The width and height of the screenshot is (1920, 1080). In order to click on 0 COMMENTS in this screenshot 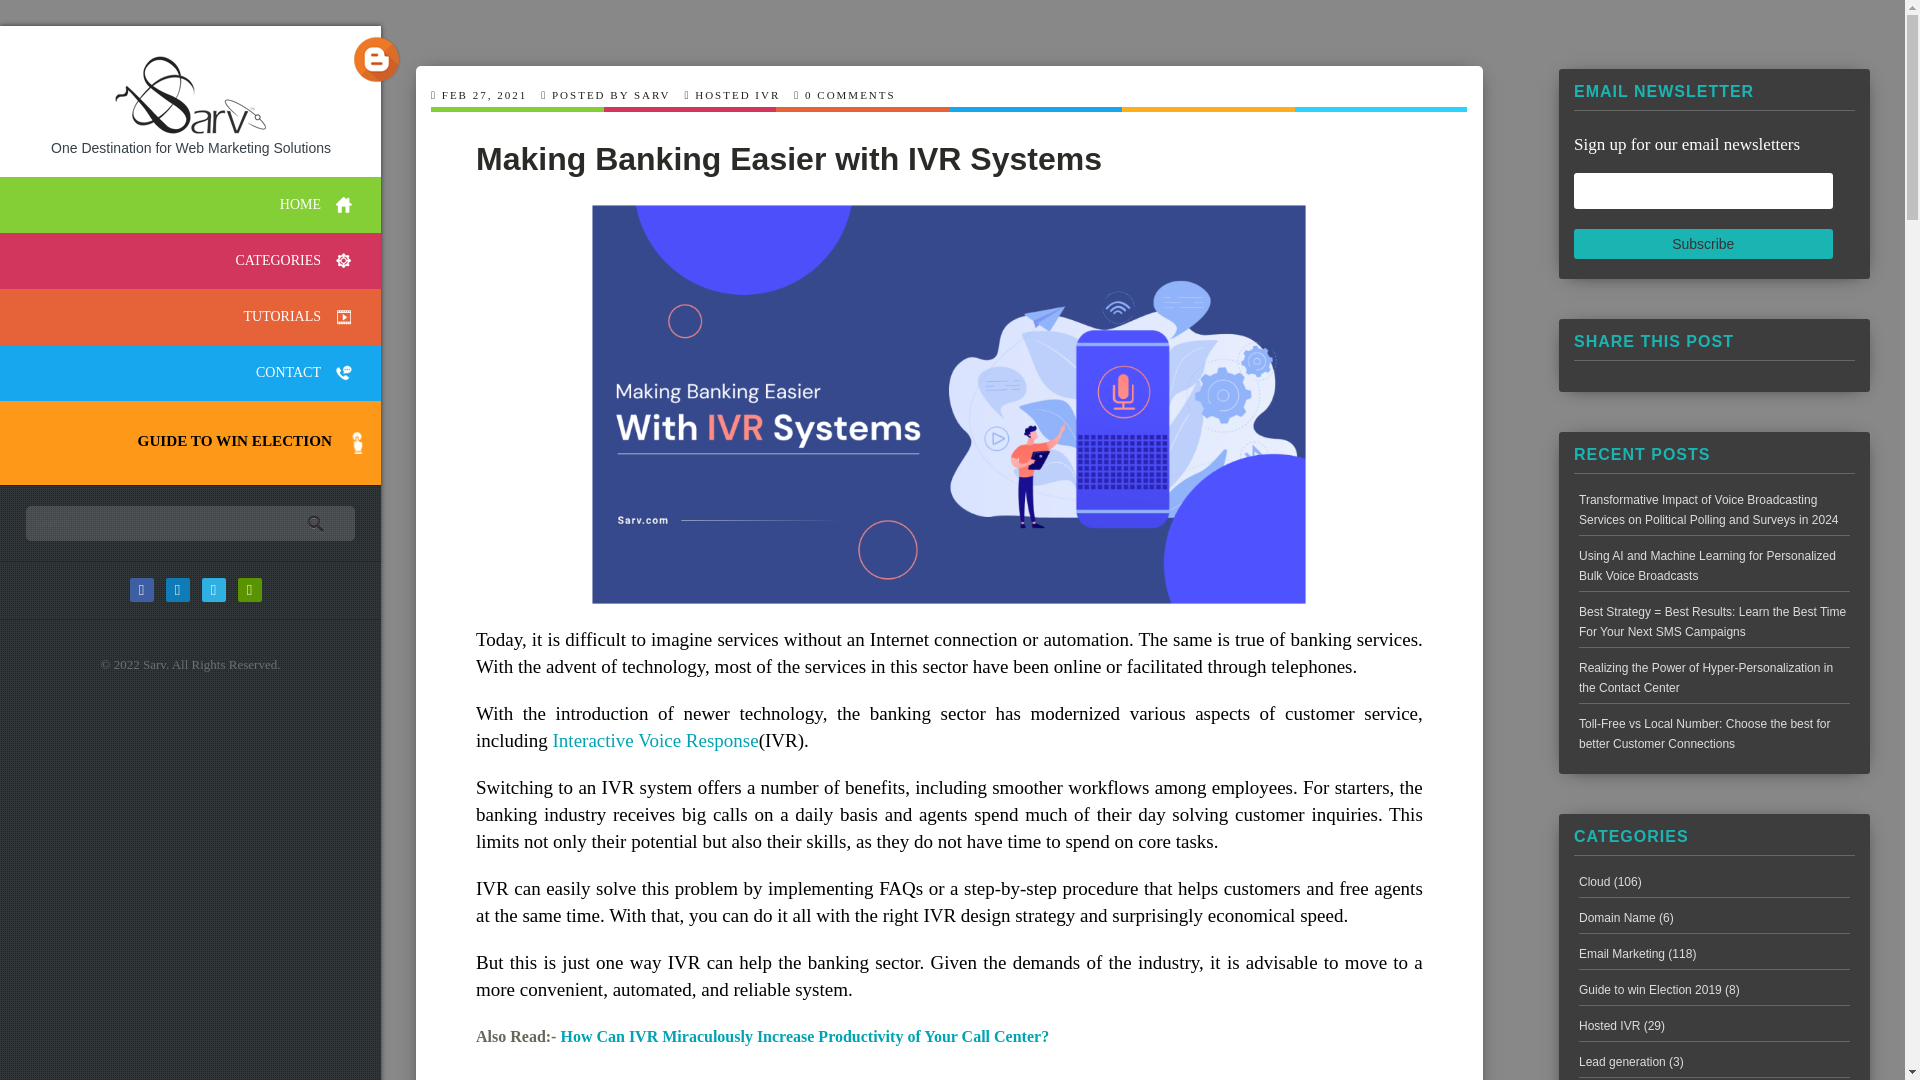, I will do `click(850, 94)`.